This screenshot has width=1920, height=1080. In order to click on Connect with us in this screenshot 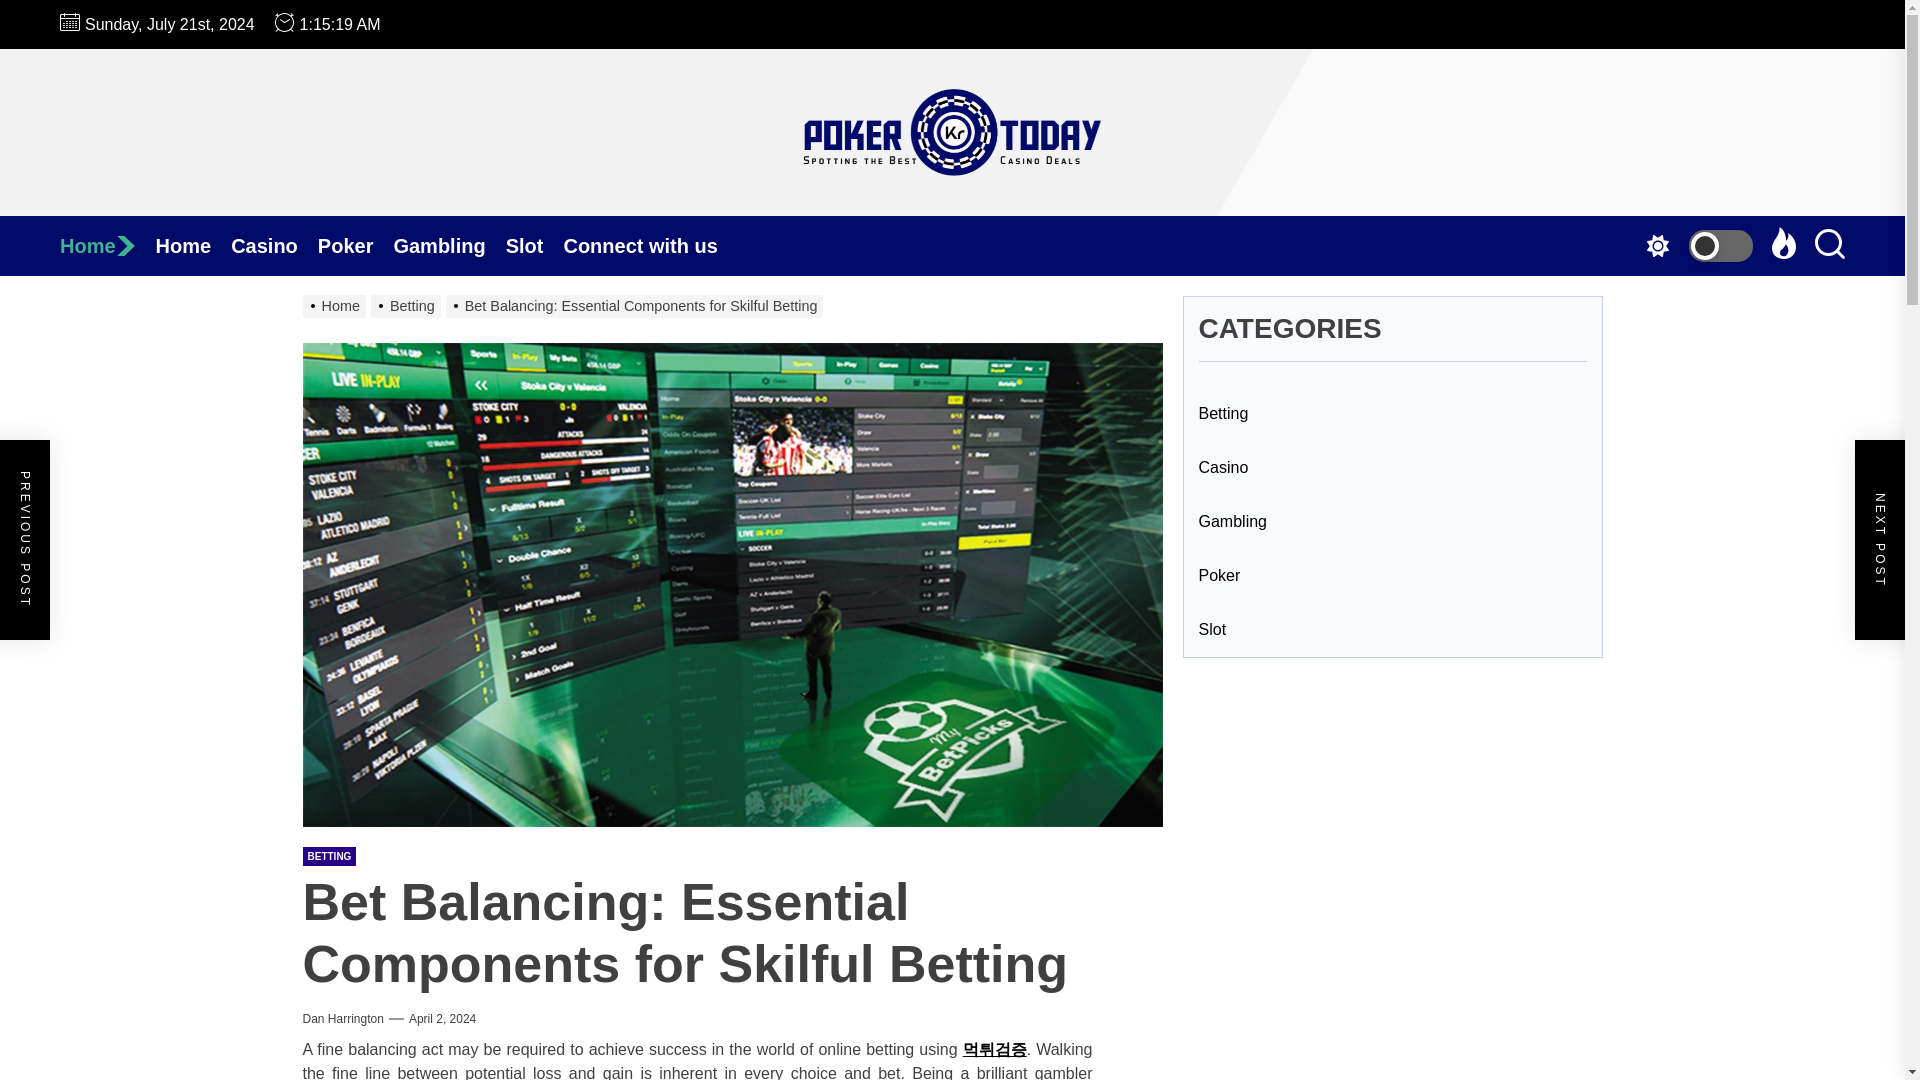, I will do `click(650, 246)`.